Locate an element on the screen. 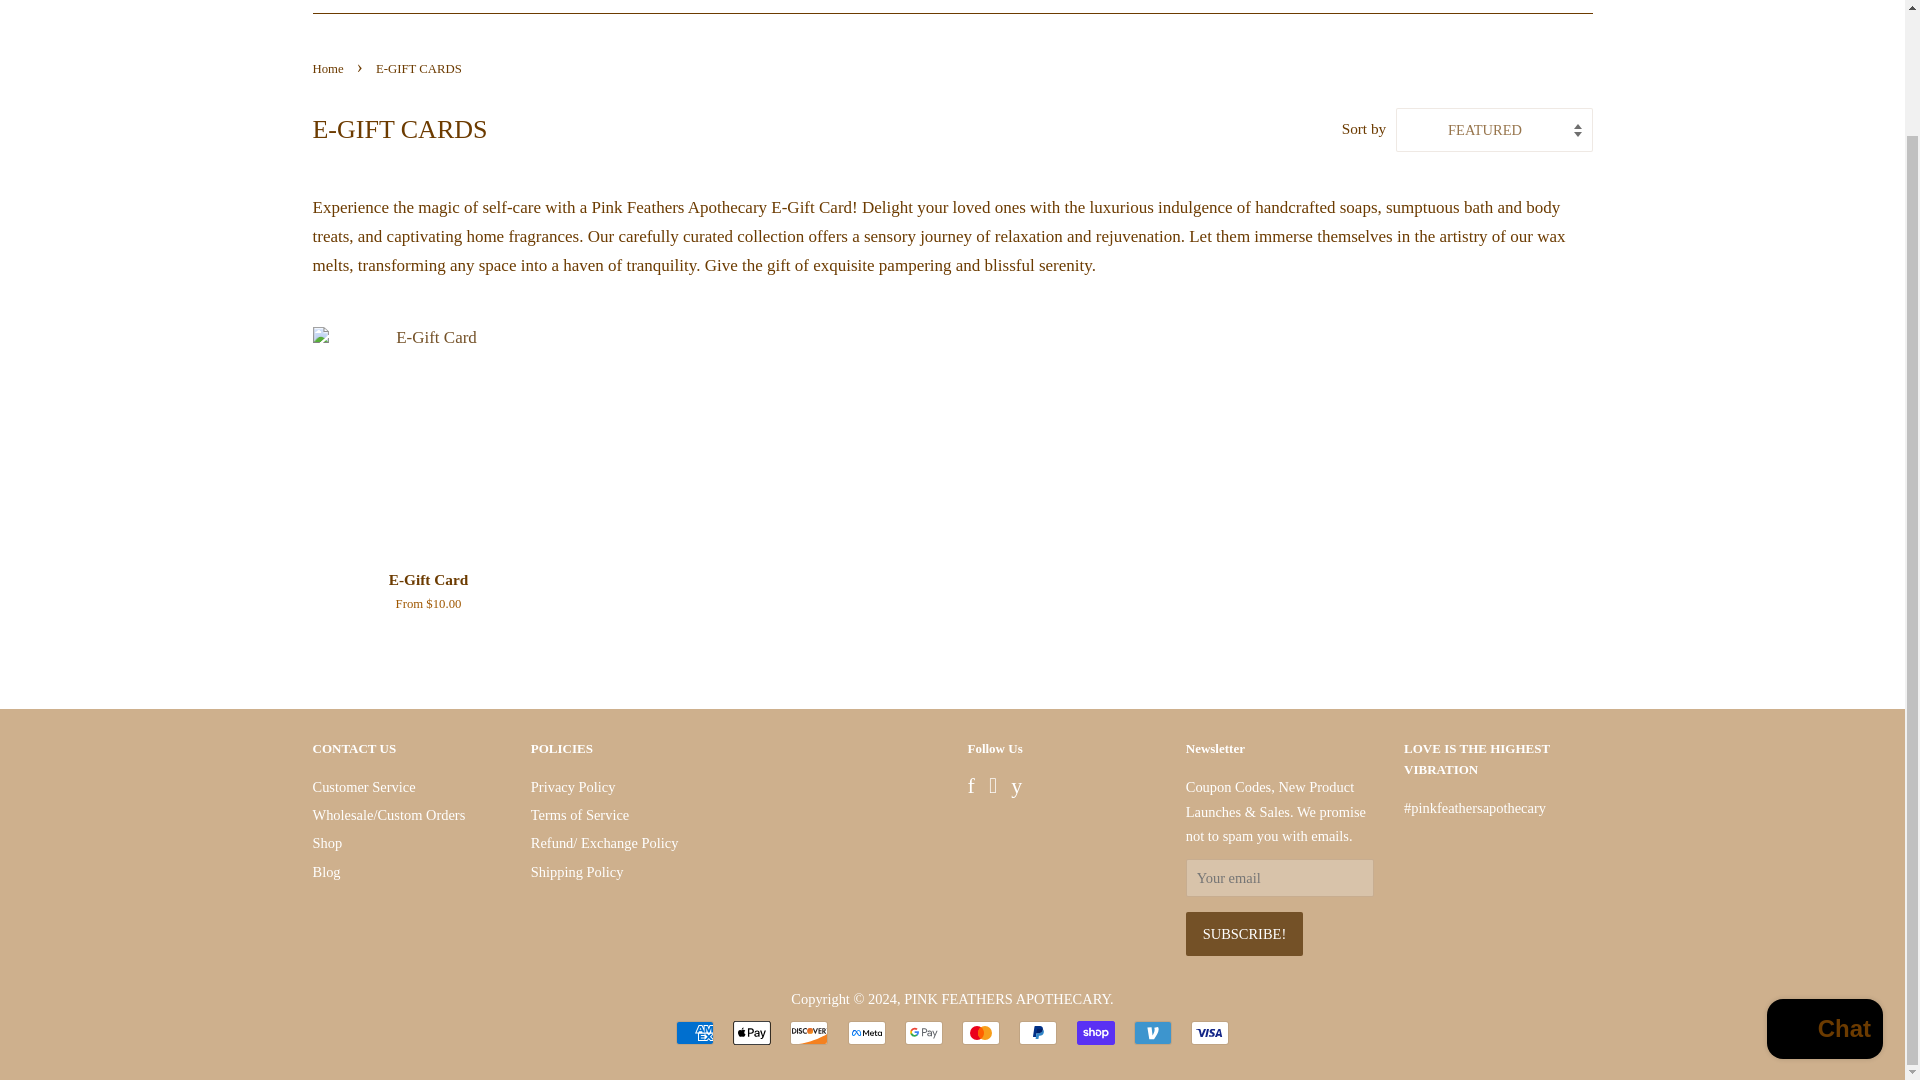  Back to the frontpage is located at coordinates (329, 68).